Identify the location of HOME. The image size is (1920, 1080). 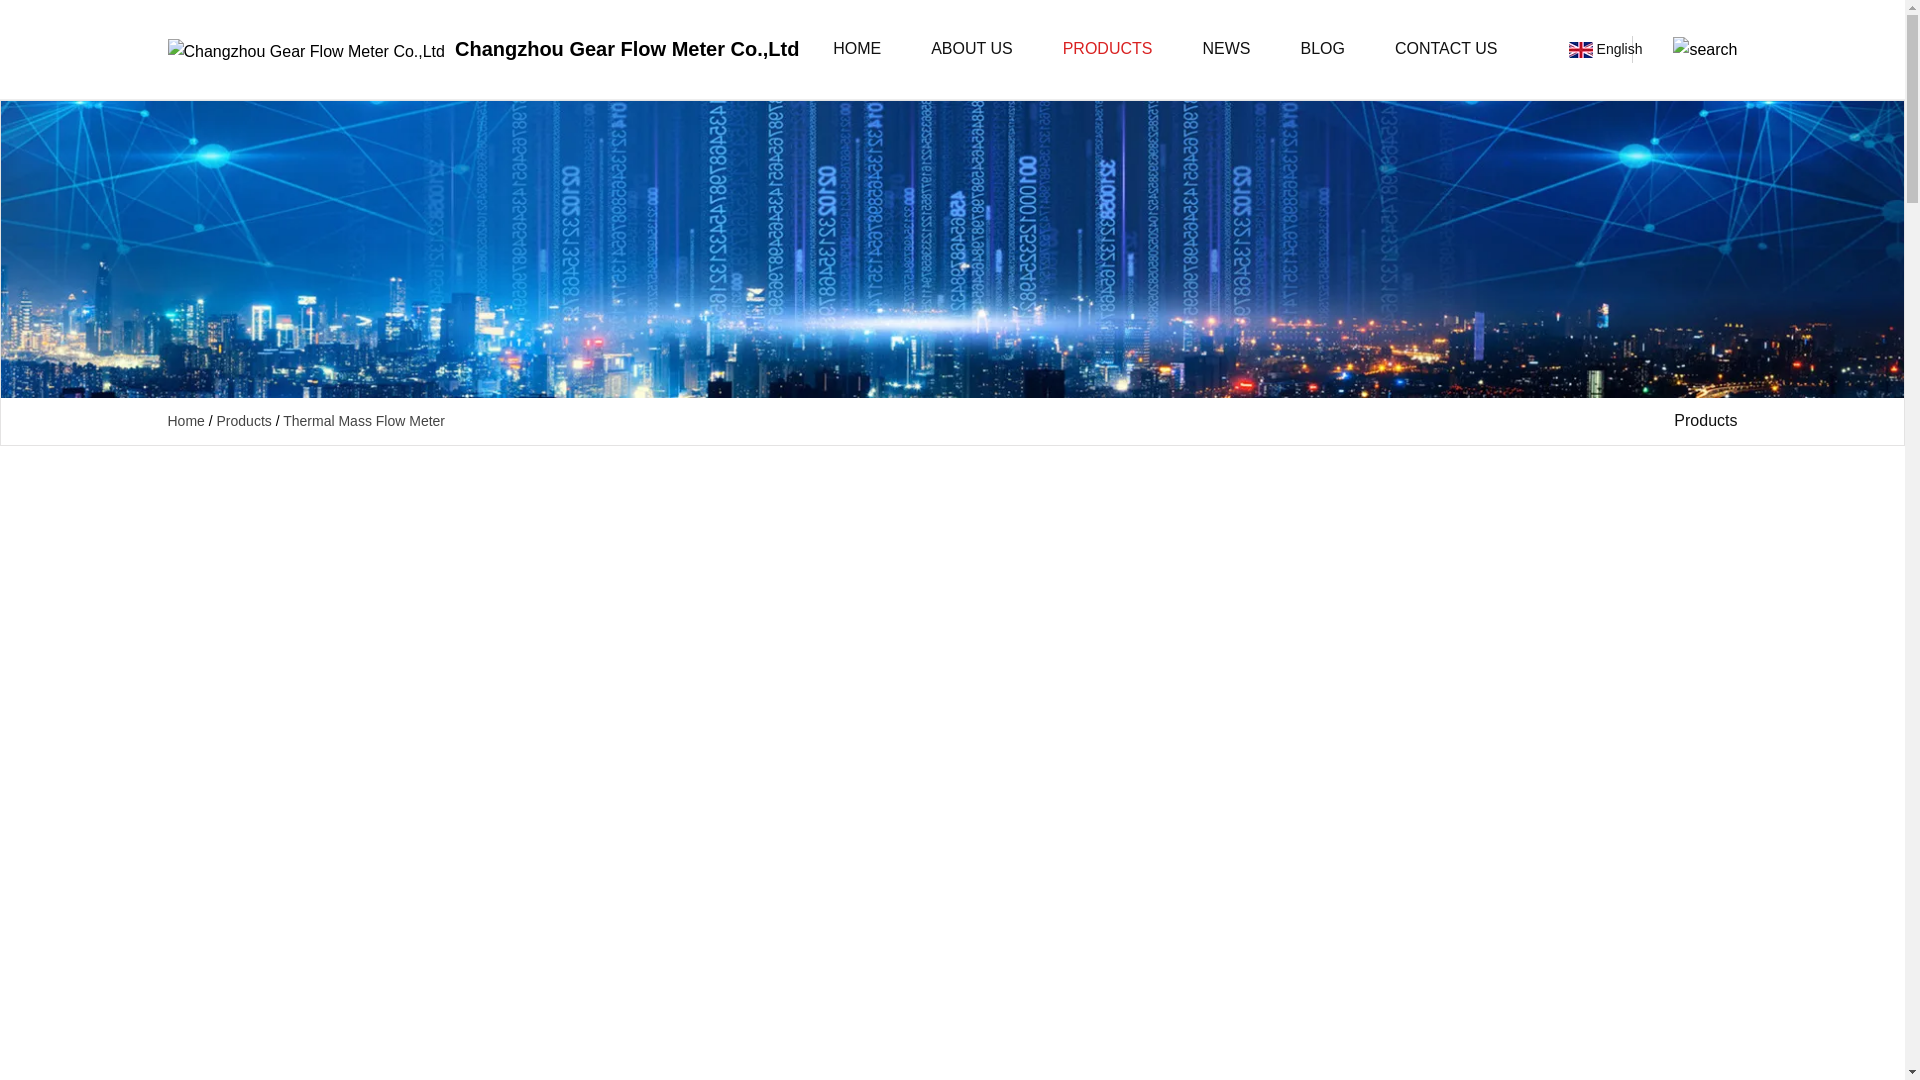
(856, 50).